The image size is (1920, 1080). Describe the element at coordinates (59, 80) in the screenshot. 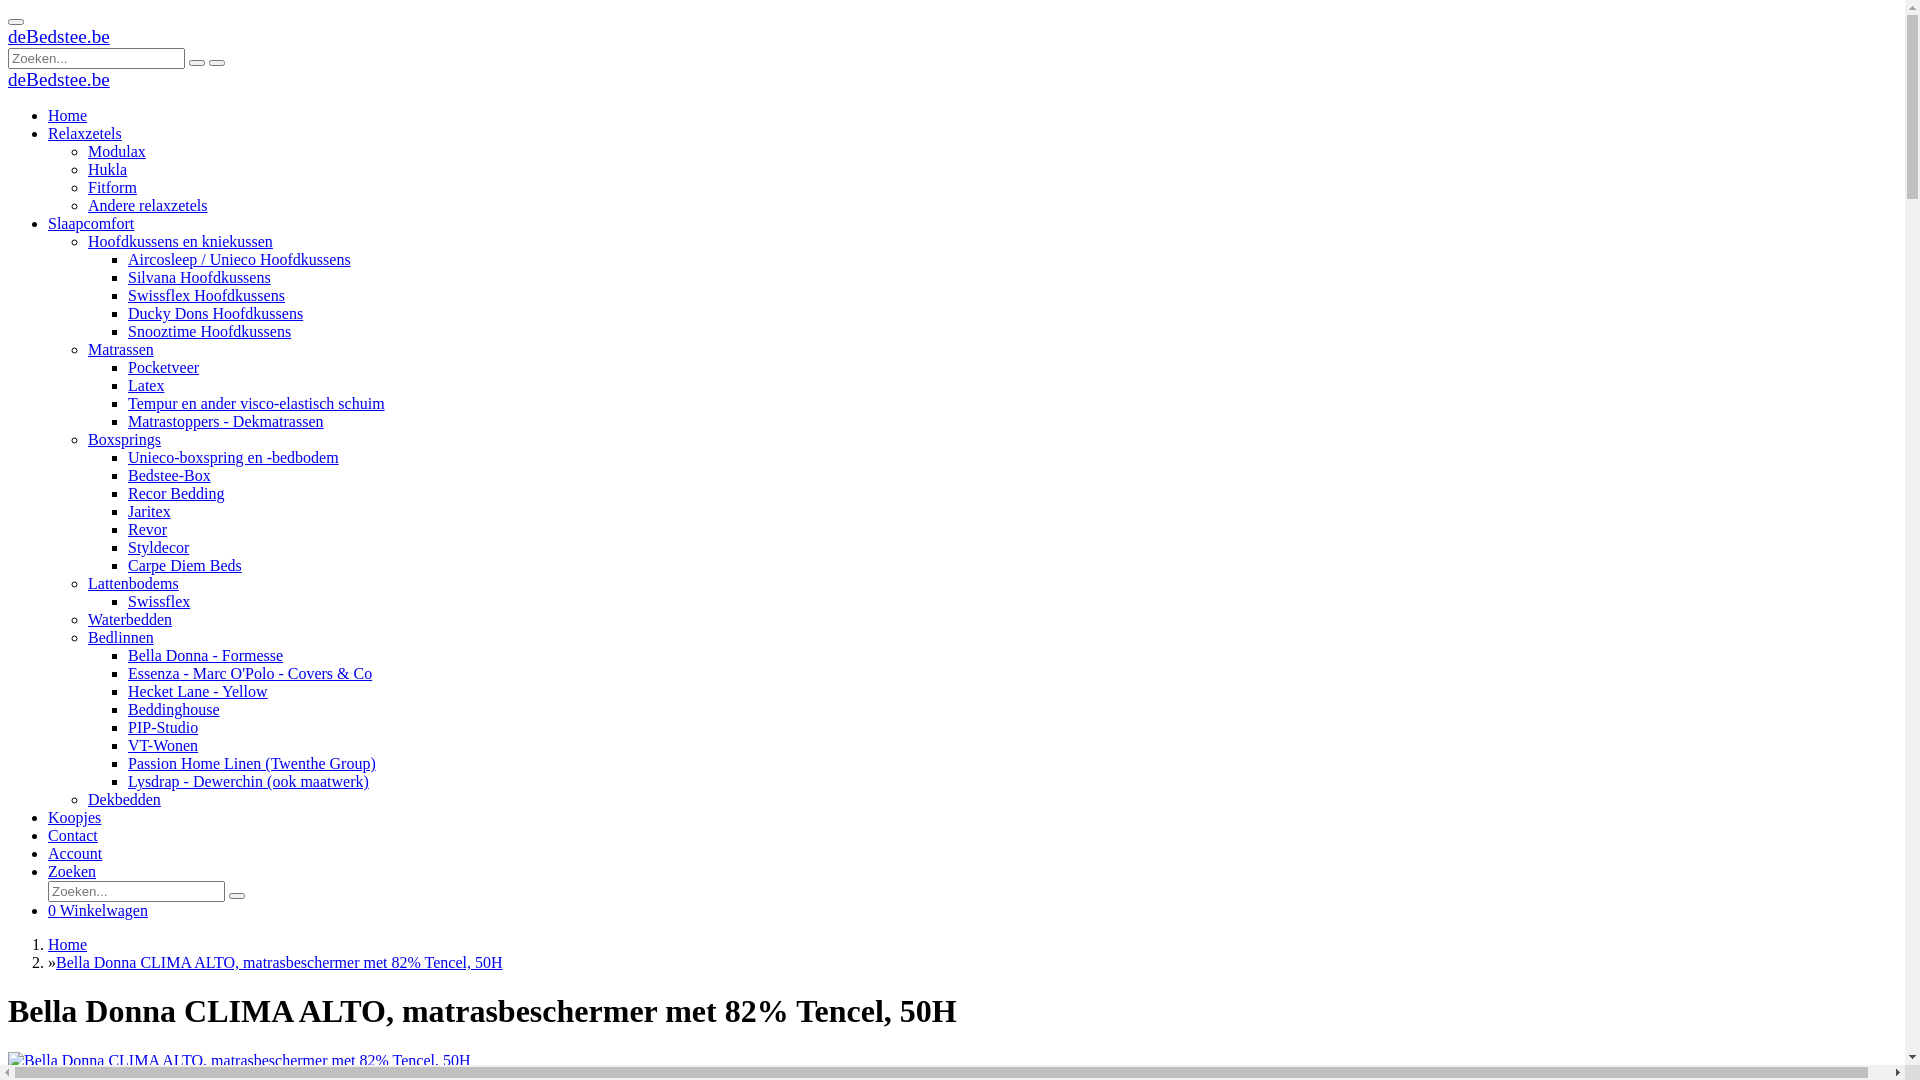

I see `deBedstee.be` at that location.